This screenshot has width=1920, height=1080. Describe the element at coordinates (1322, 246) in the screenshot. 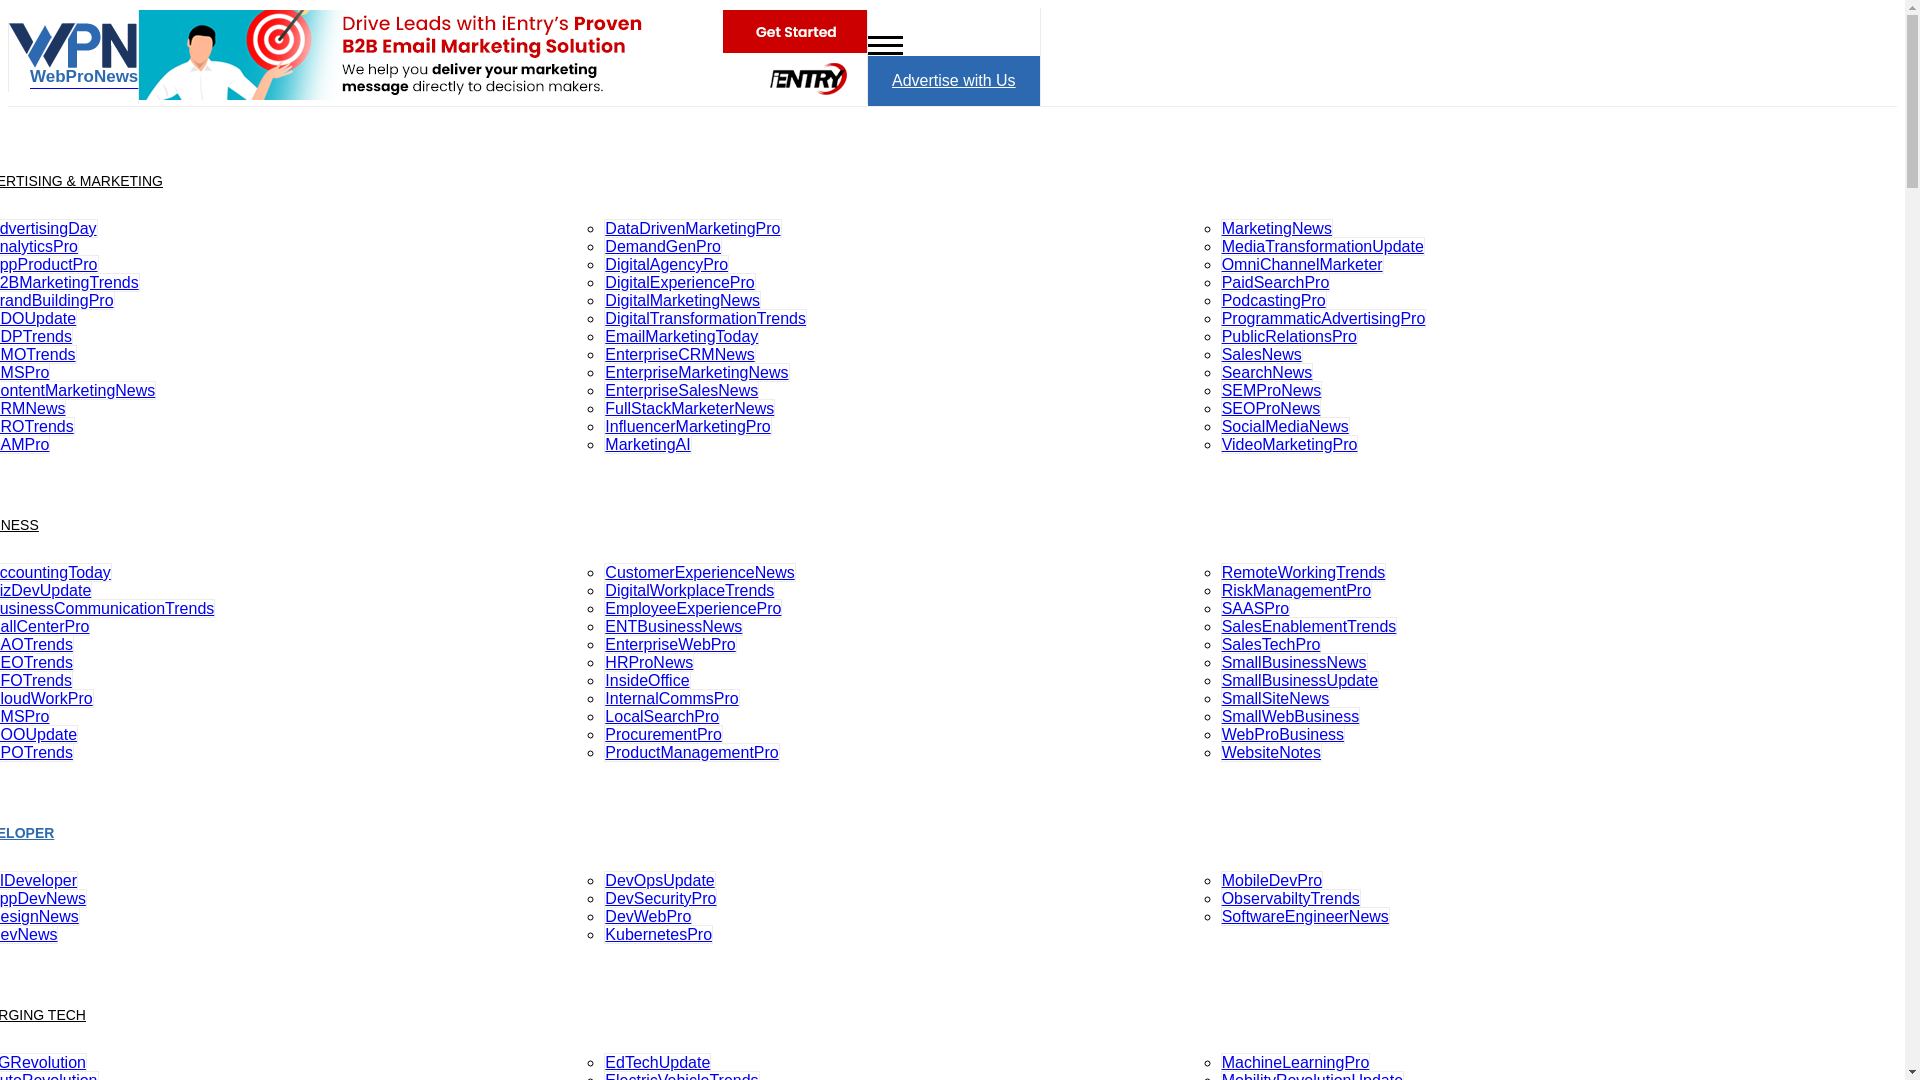

I see `MediaTransformationUpdate` at that location.